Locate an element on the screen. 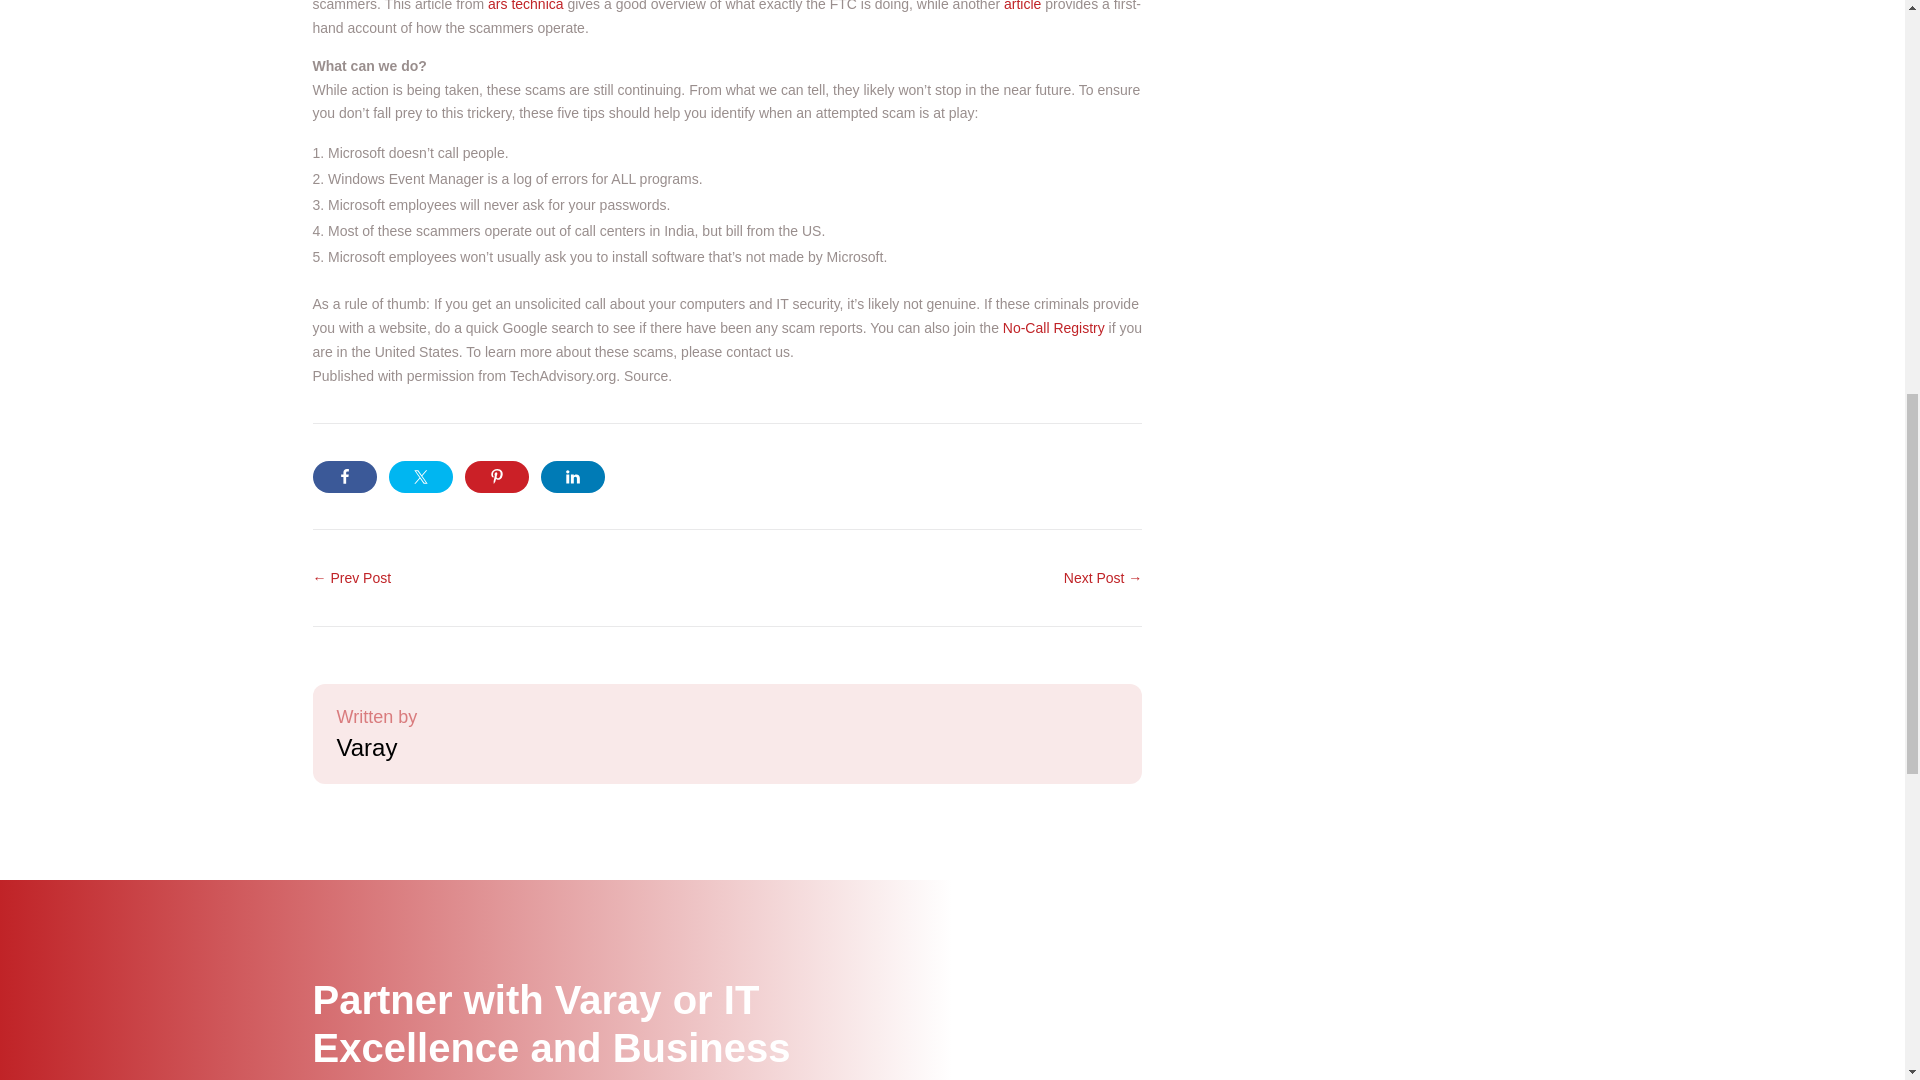 The width and height of the screenshot is (1920, 1080). Share on Twitter is located at coordinates (419, 476).